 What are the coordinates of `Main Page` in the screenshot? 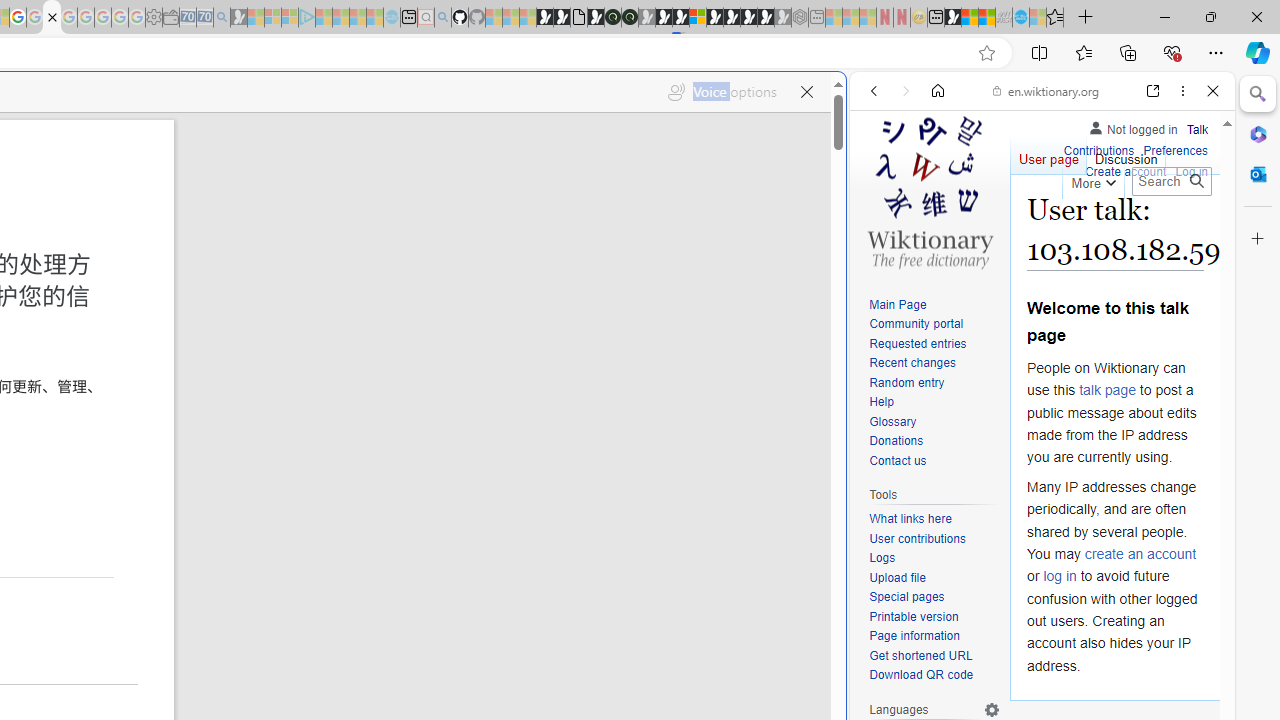 It's located at (934, 306).